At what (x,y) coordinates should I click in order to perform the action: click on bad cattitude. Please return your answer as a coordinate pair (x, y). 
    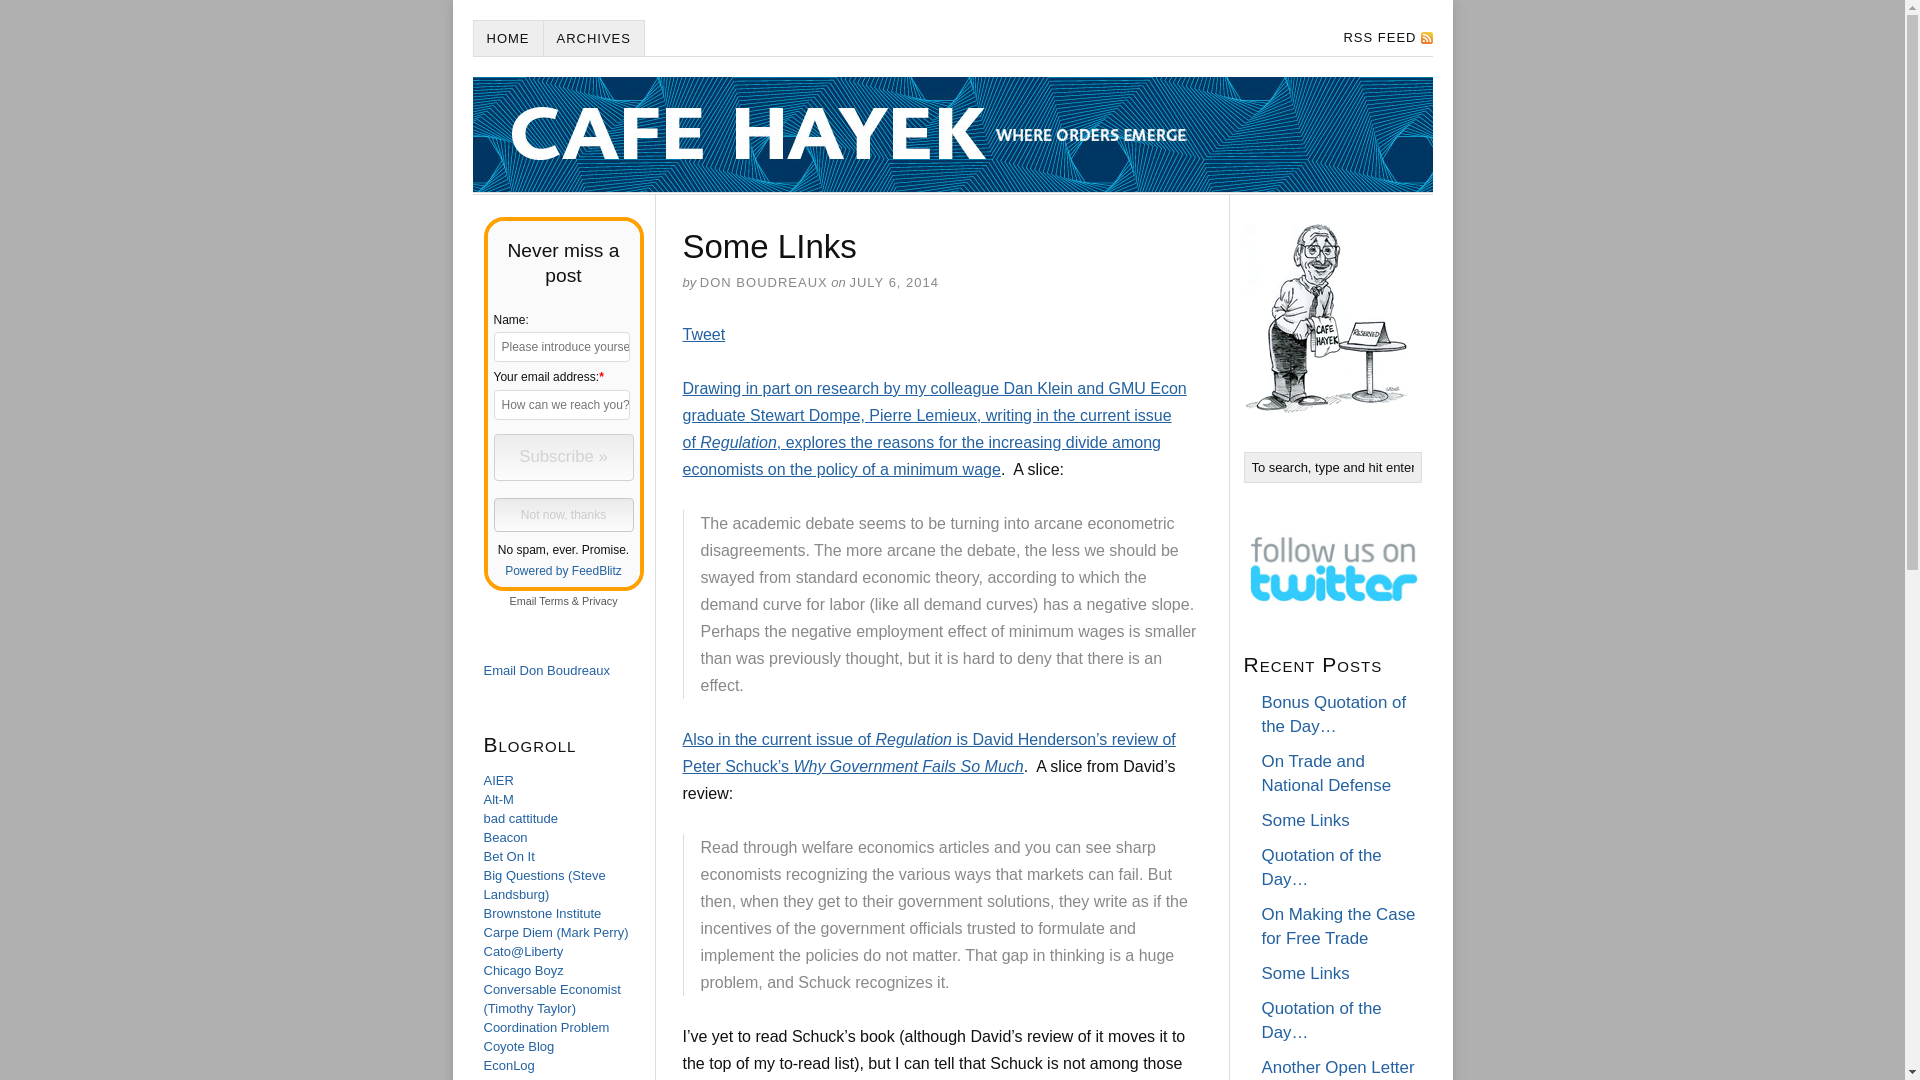
    Looking at the image, I should click on (520, 818).